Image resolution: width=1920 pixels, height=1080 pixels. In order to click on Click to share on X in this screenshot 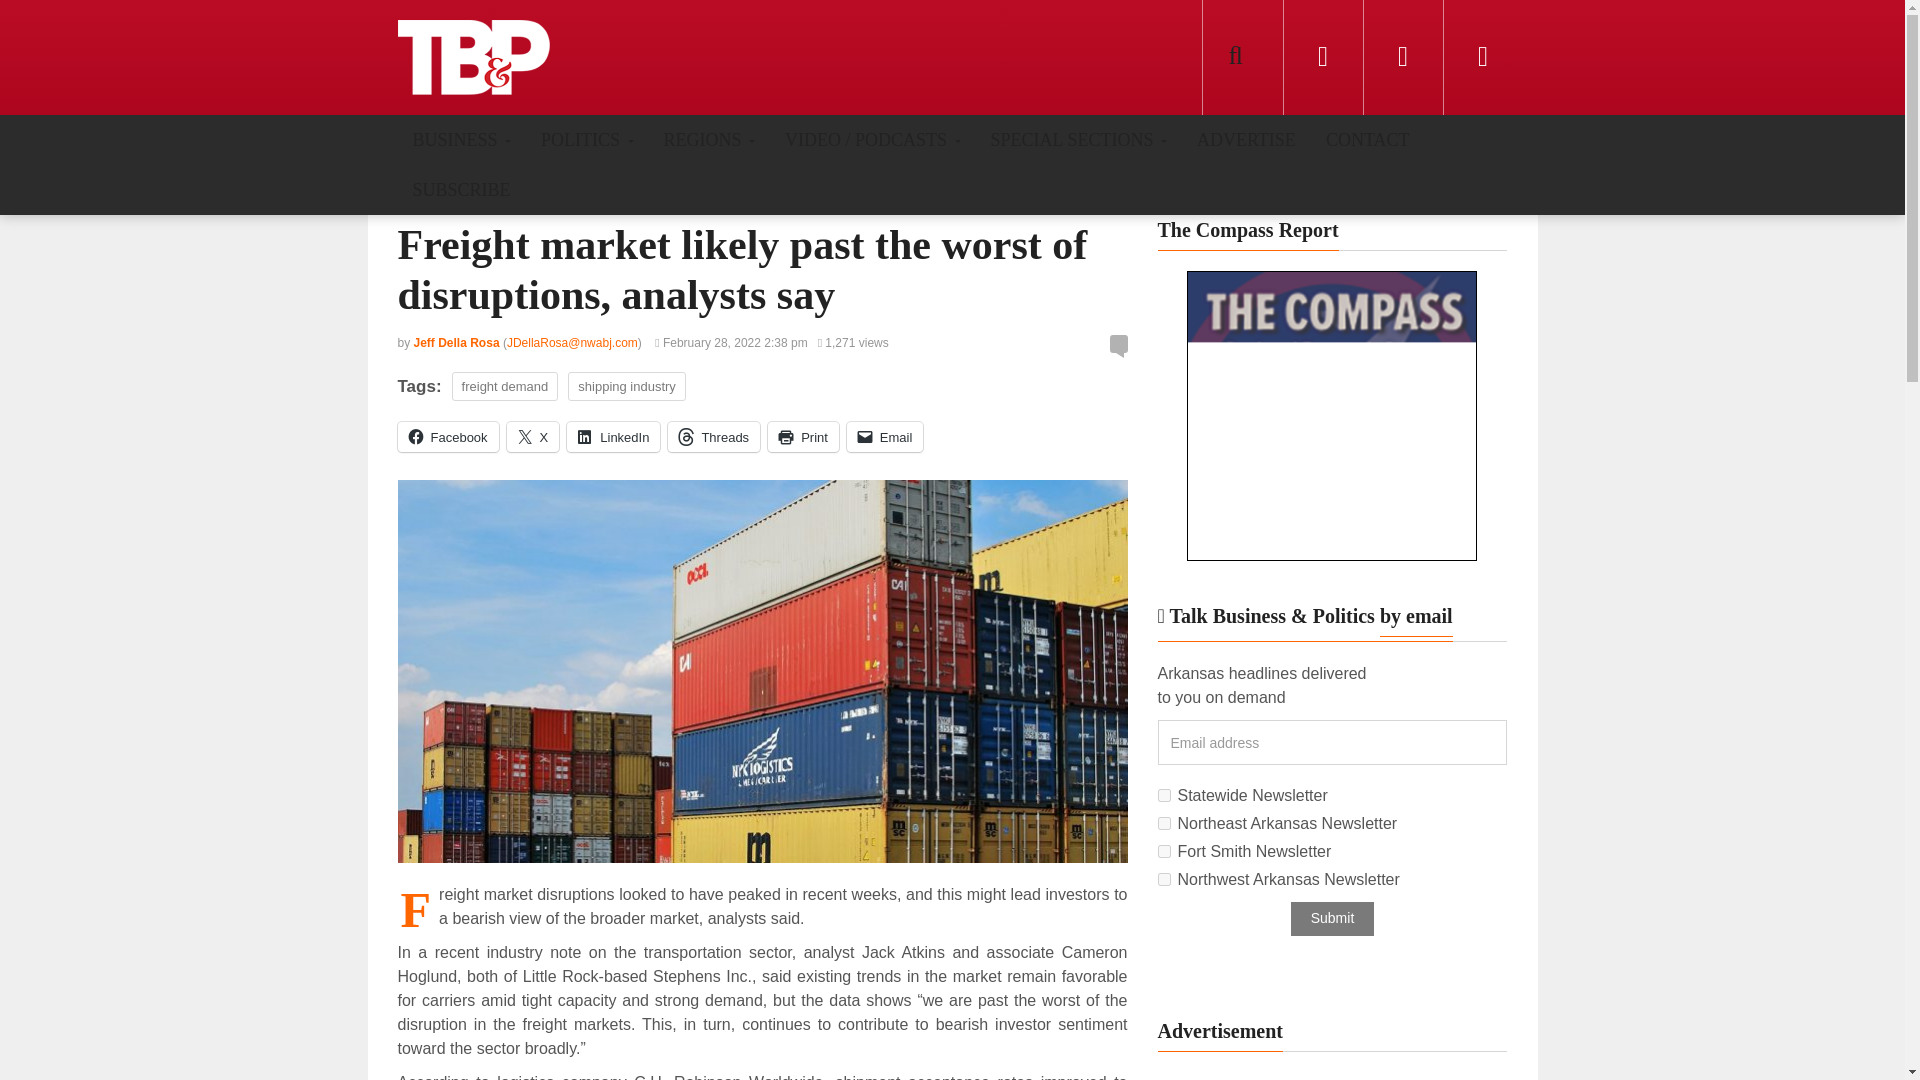, I will do `click(533, 437)`.